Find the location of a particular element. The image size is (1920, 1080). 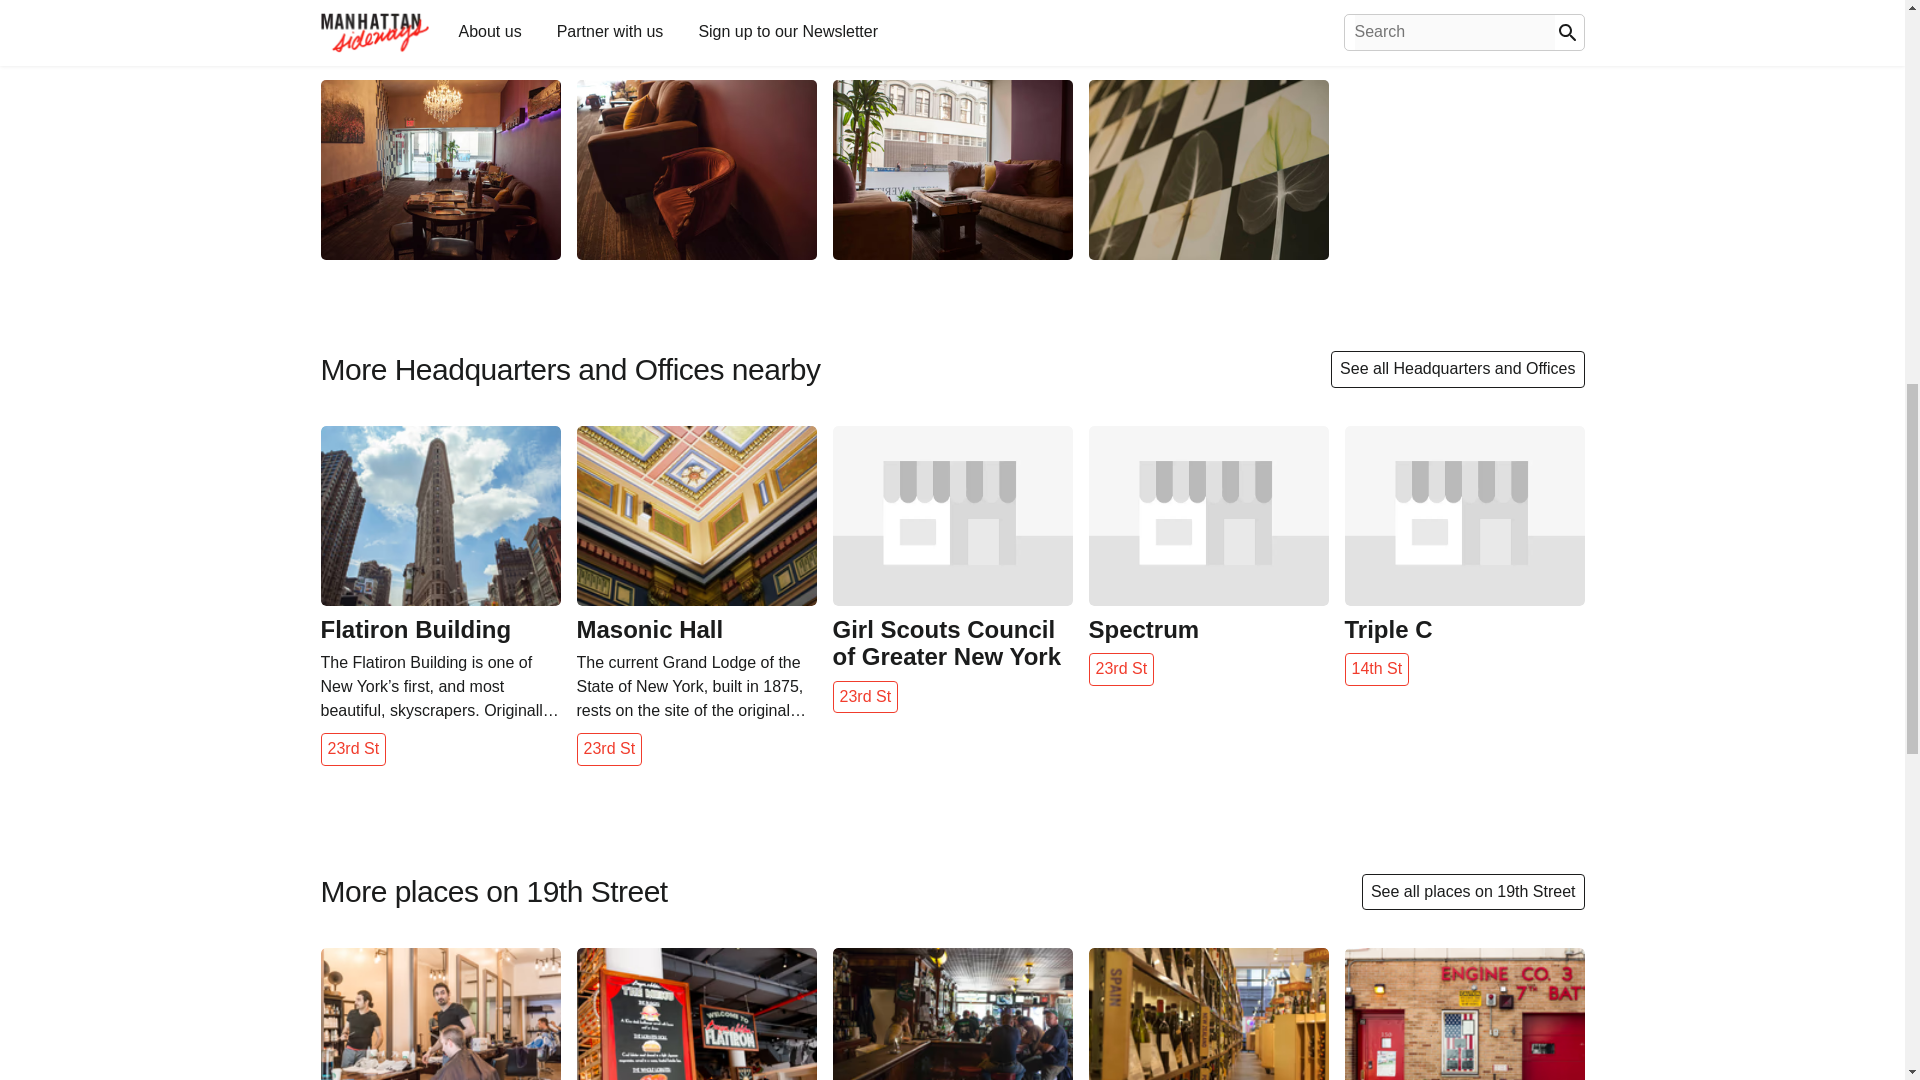

Twitter is located at coordinates (548, 15).